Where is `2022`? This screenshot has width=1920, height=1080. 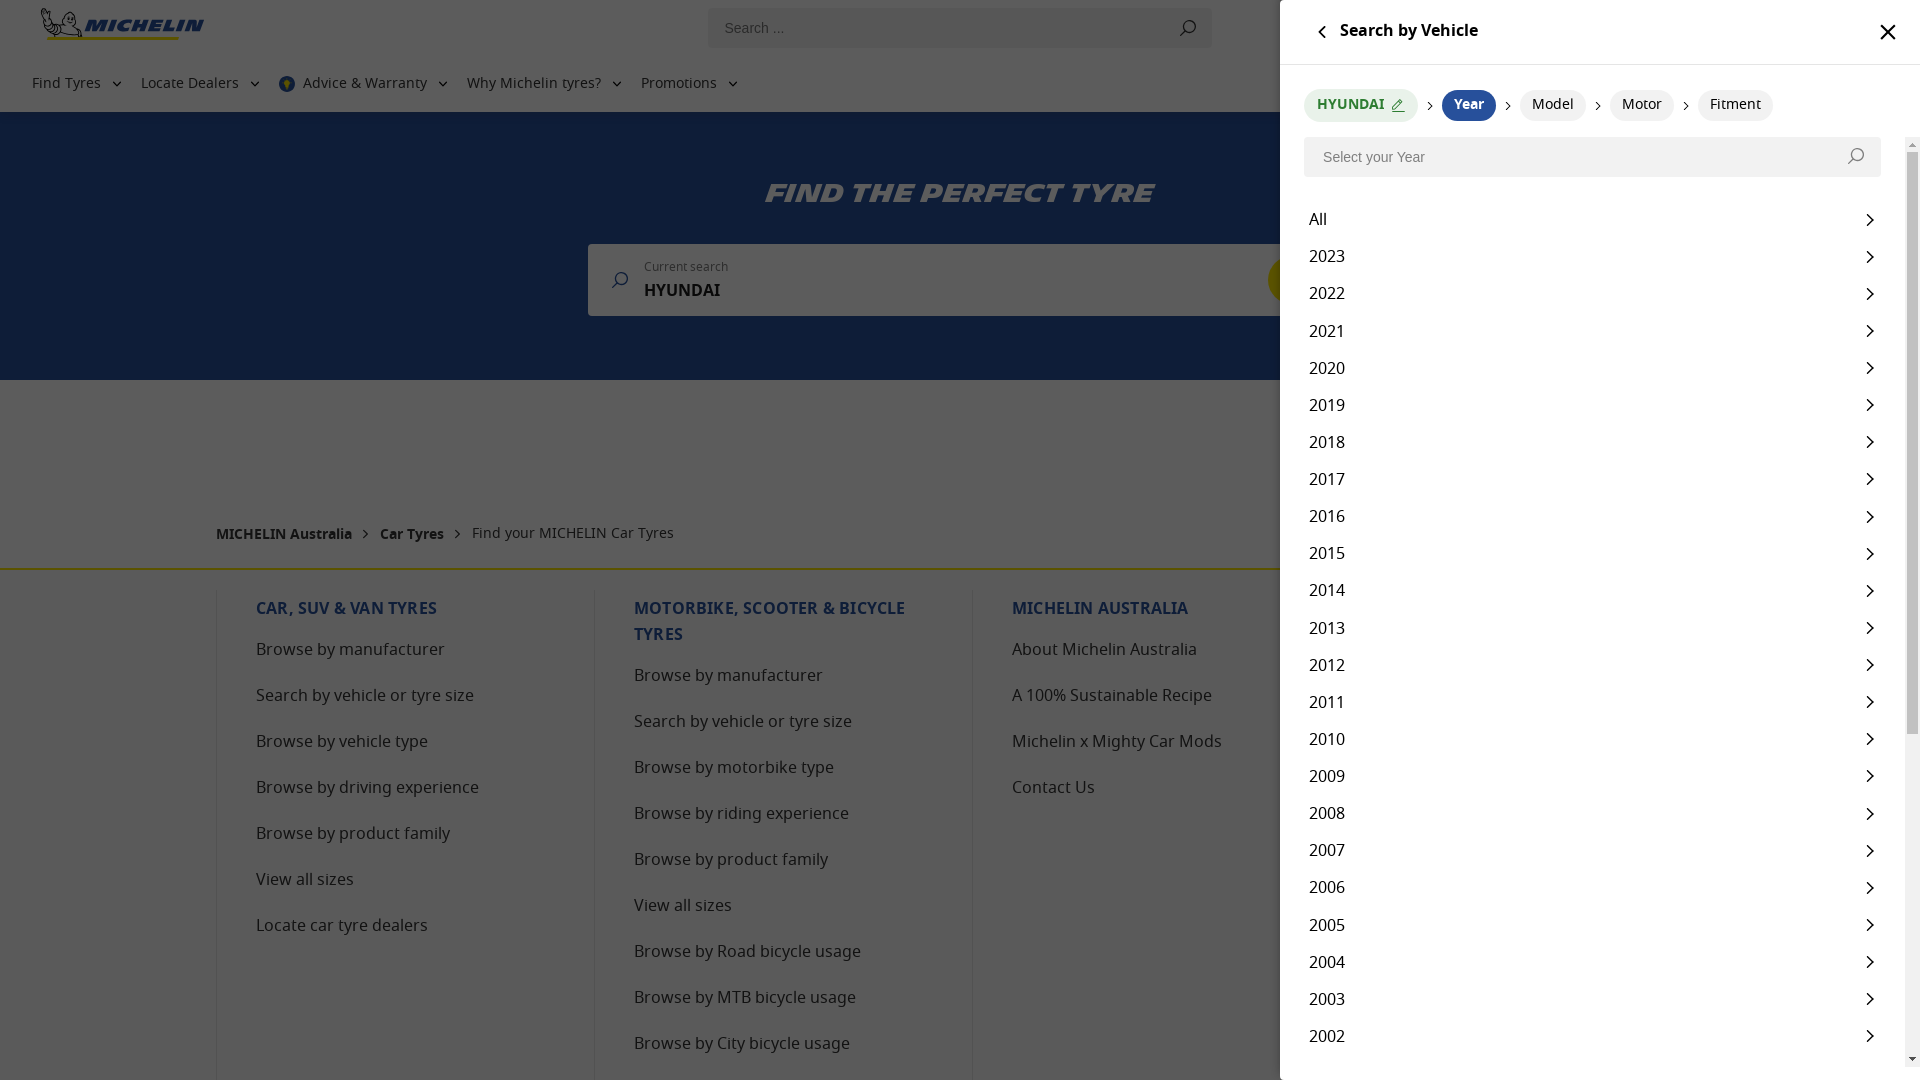
2022 is located at coordinates (1592, 293).